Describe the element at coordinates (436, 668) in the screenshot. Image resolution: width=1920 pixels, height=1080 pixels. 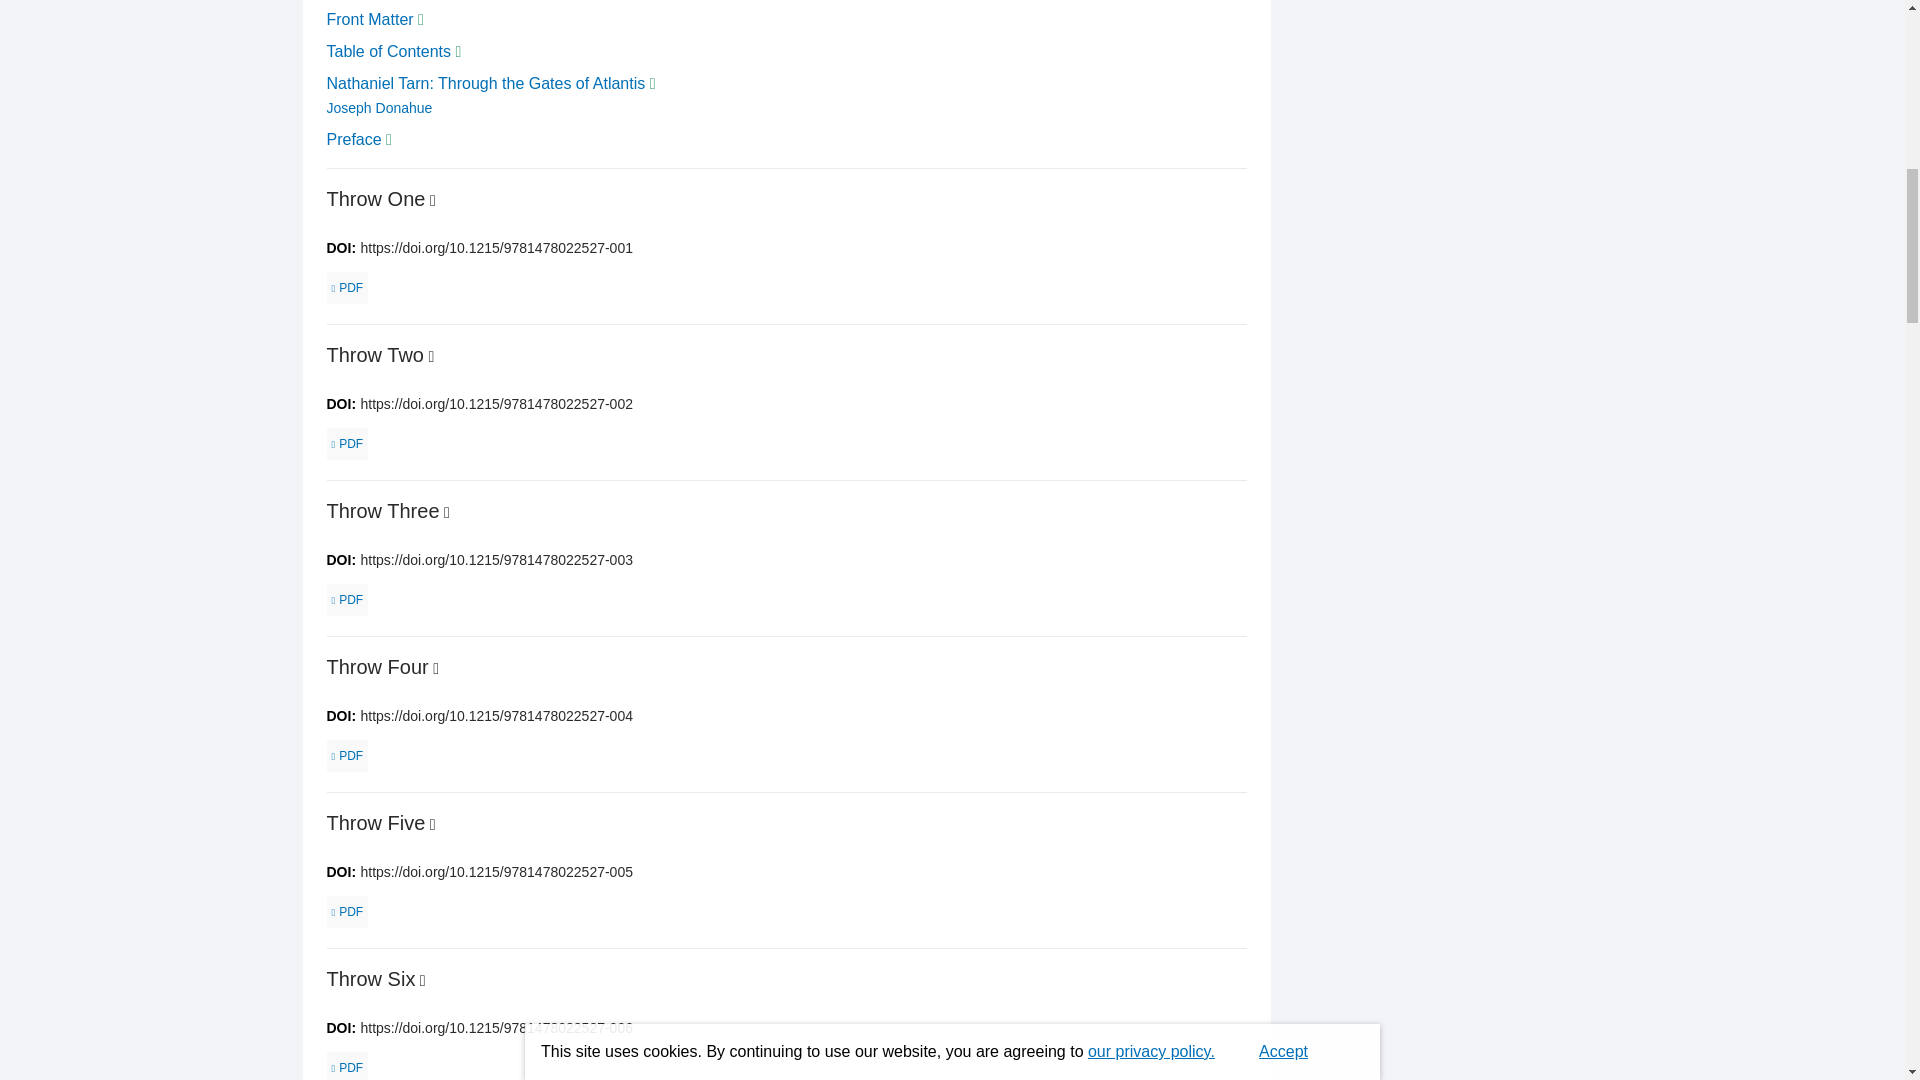
I see `Available to Purchase` at that location.